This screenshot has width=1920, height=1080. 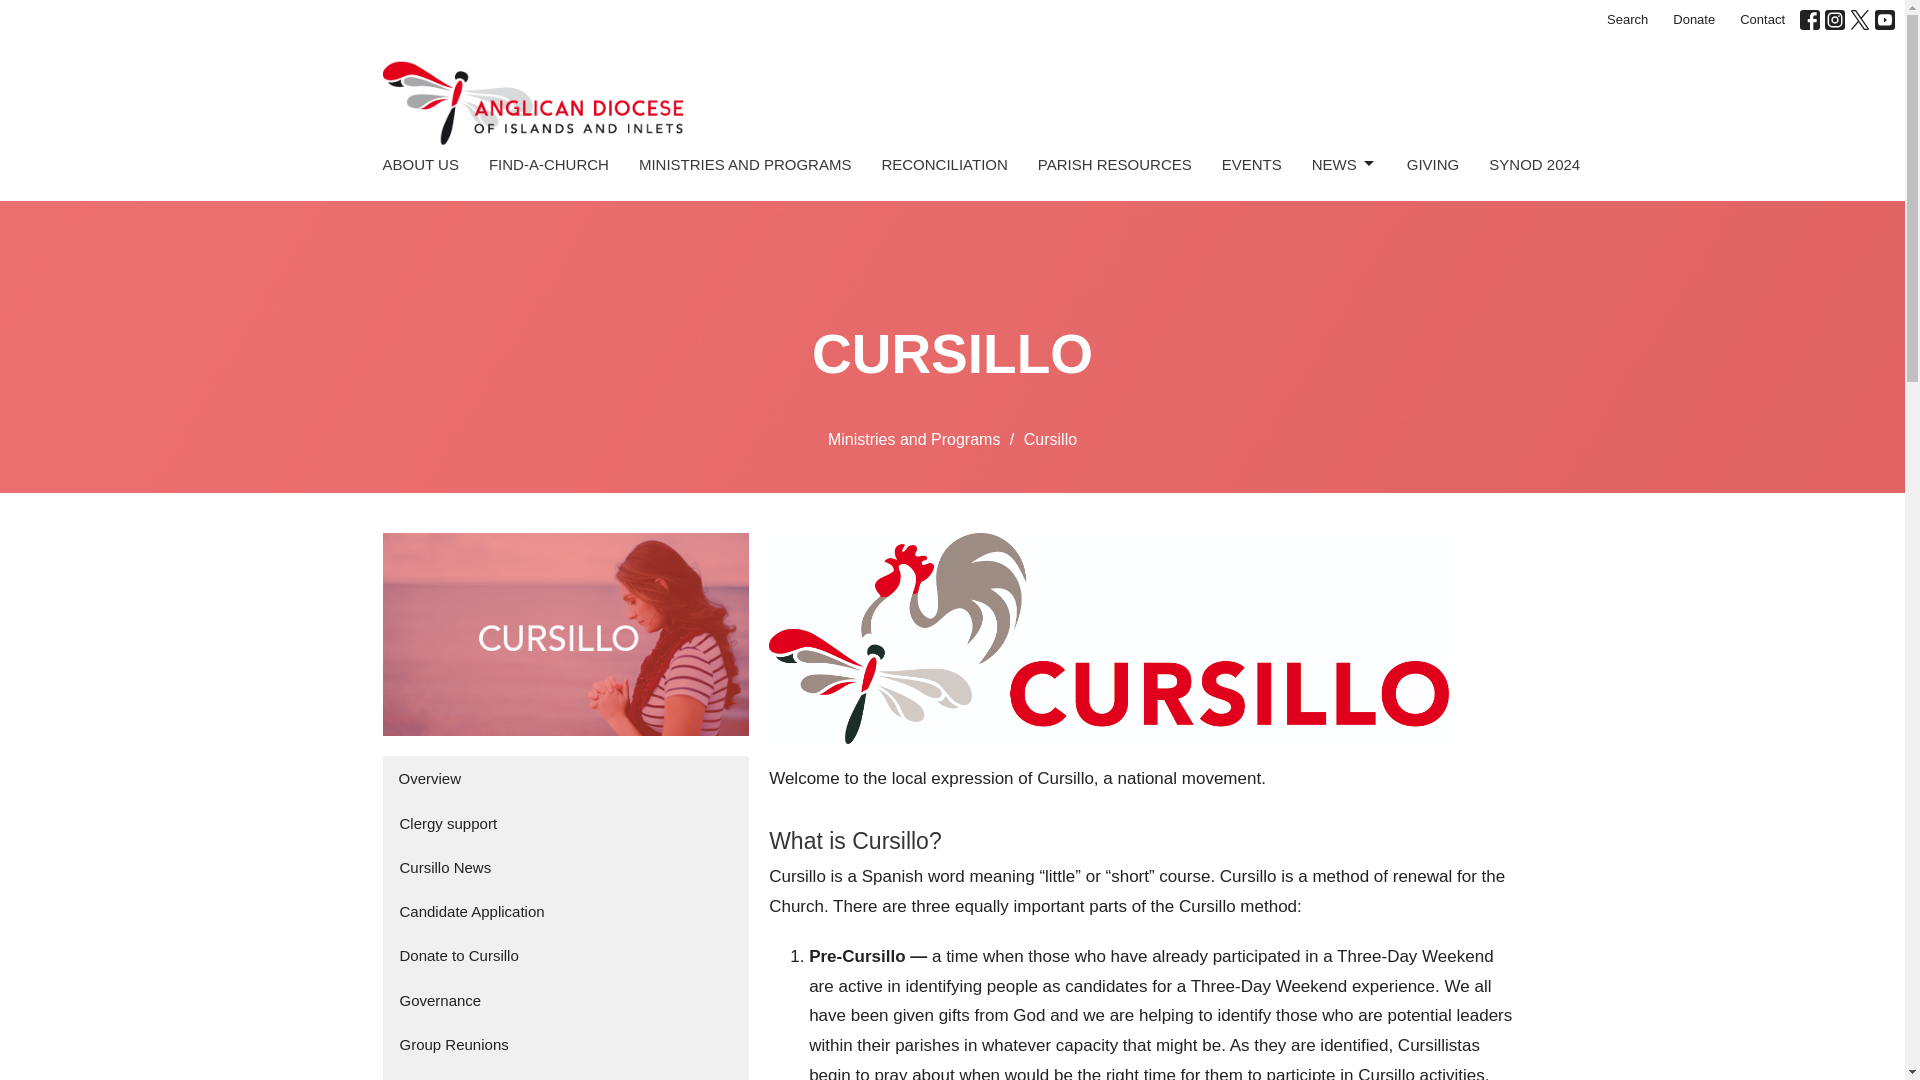 I want to click on Search, so click(x=1628, y=20).